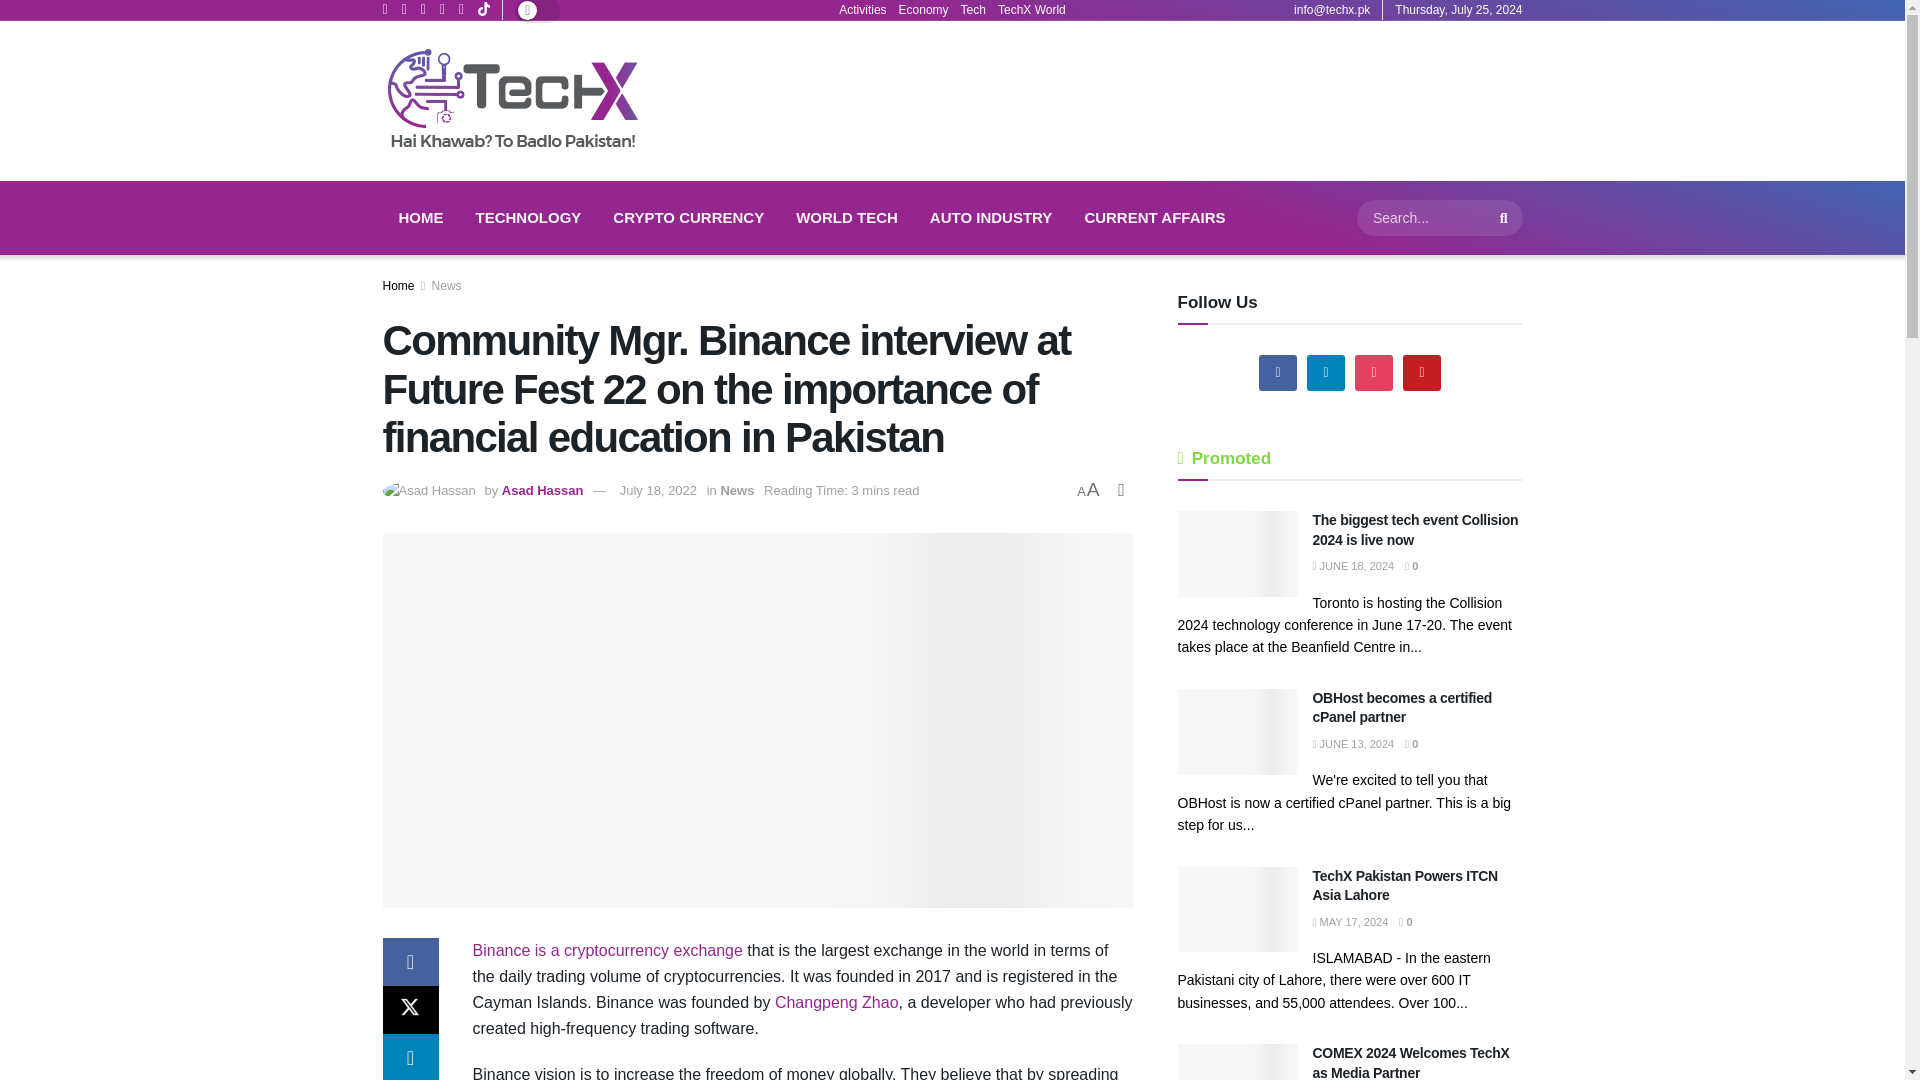 The width and height of the screenshot is (1920, 1080). I want to click on Economy, so click(923, 10).